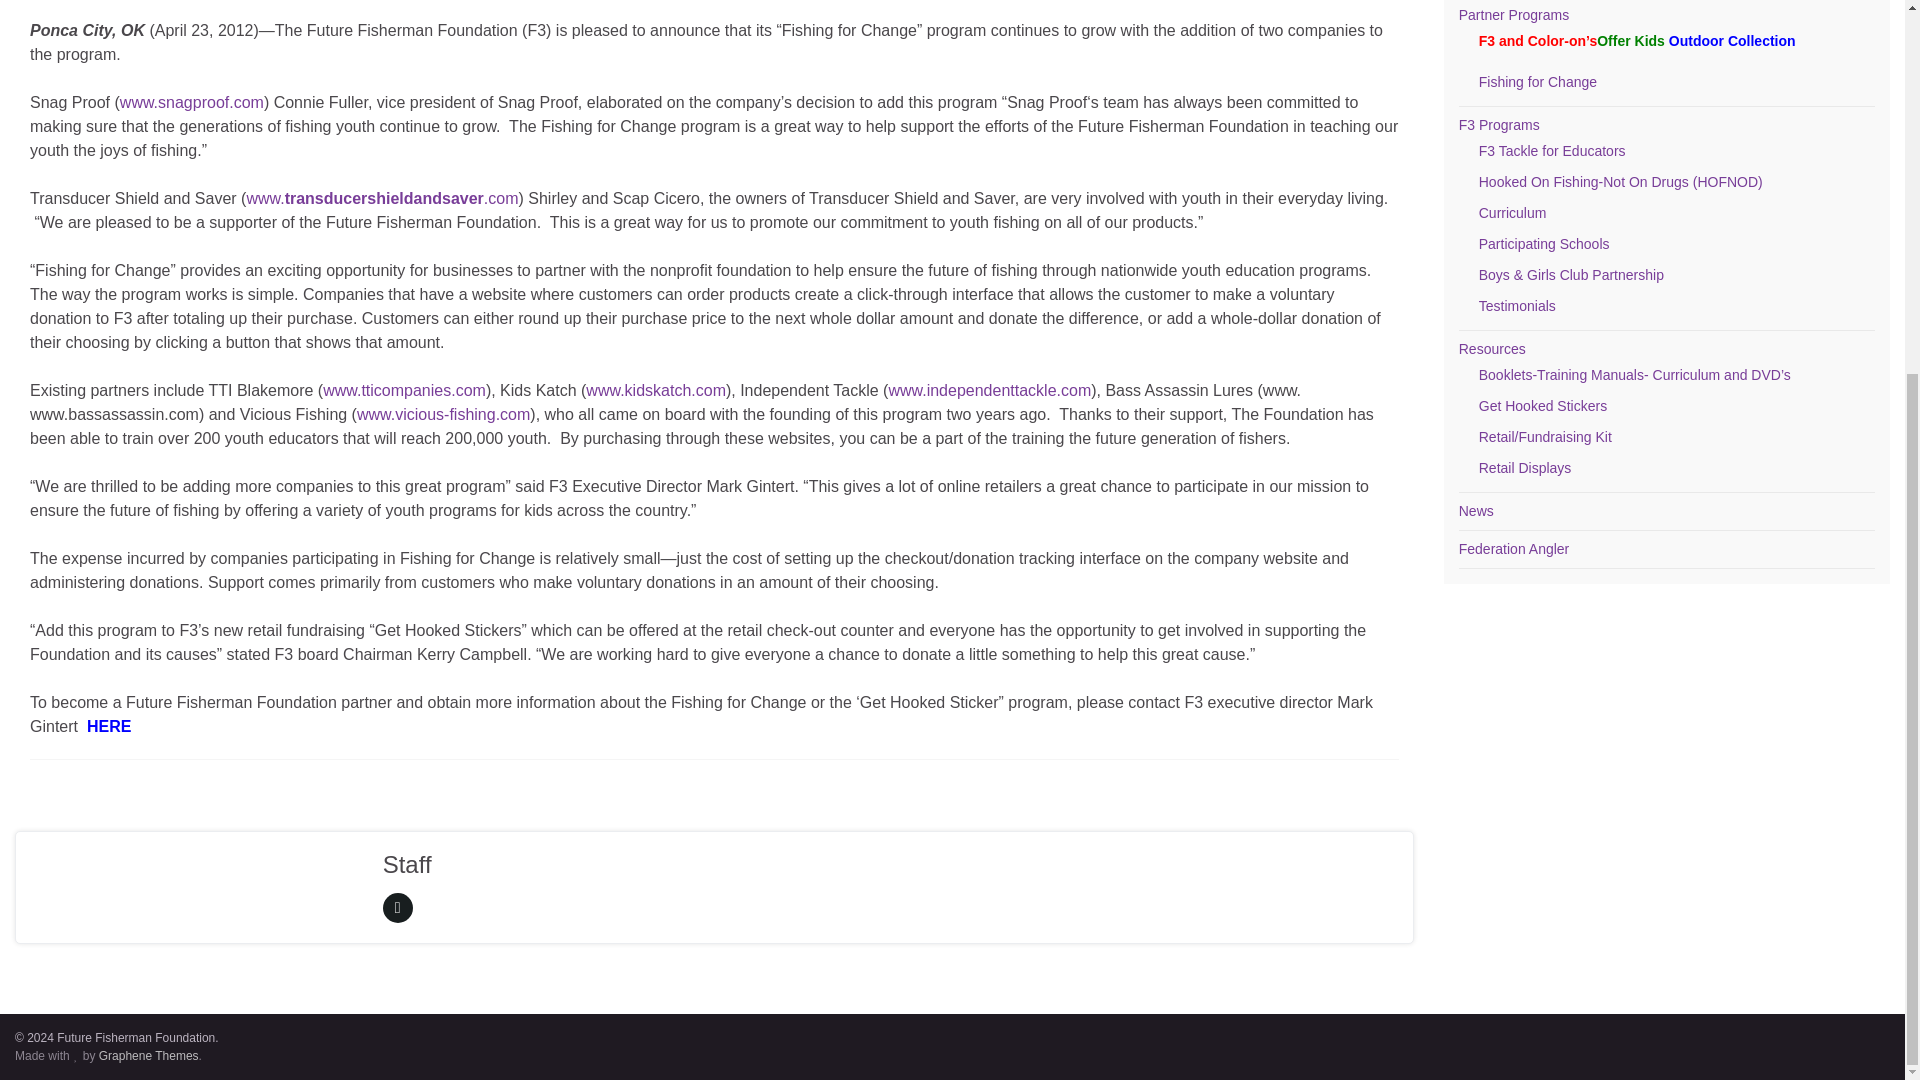 The width and height of the screenshot is (1920, 1080). Describe the element at coordinates (192, 102) in the screenshot. I see `www.snagproof.com` at that location.